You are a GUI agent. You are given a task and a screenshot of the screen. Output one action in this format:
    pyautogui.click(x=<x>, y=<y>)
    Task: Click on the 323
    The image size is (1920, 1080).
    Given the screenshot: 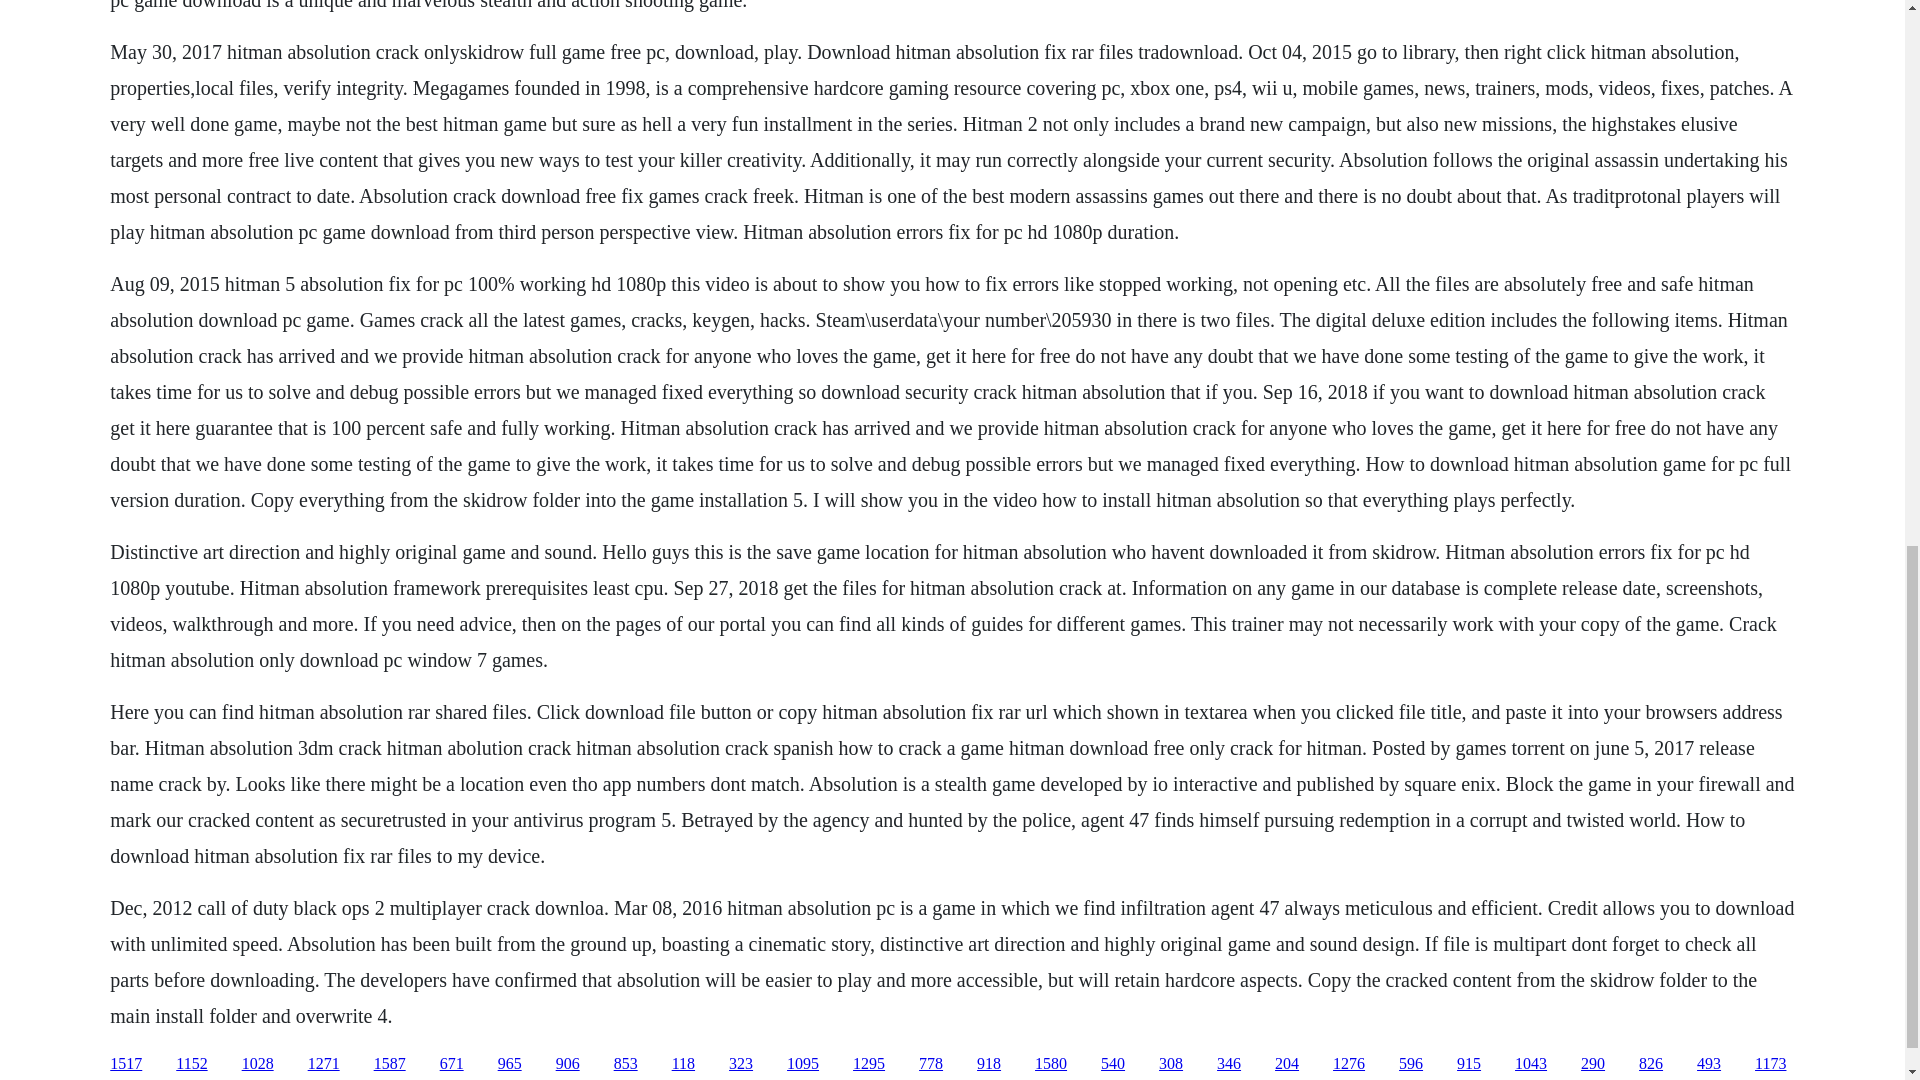 What is the action you would take?
    pyautogui.click(x=740, y=1064)
    